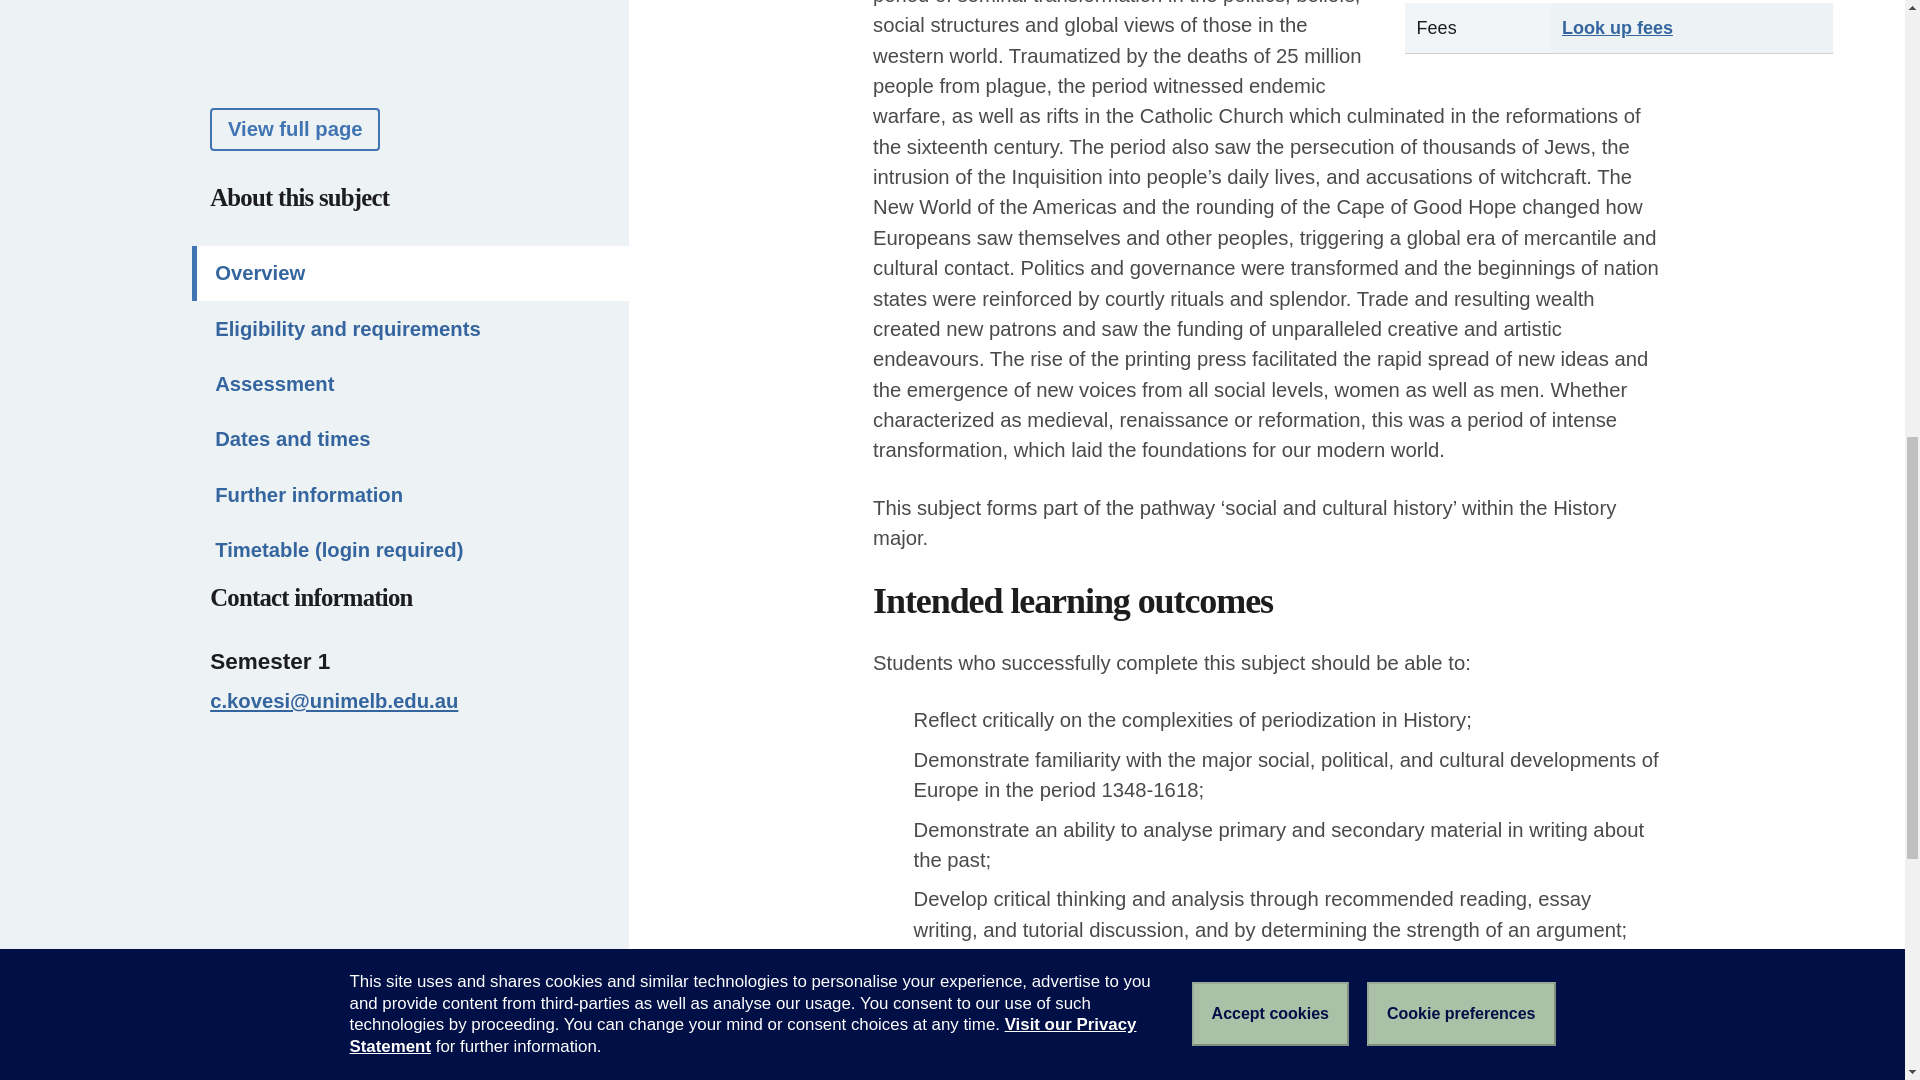 This screenshot has width=1920, height=1080. Describe the element at coordinates (410, 212) in the screenshot. I see `Dates and times` at that location.